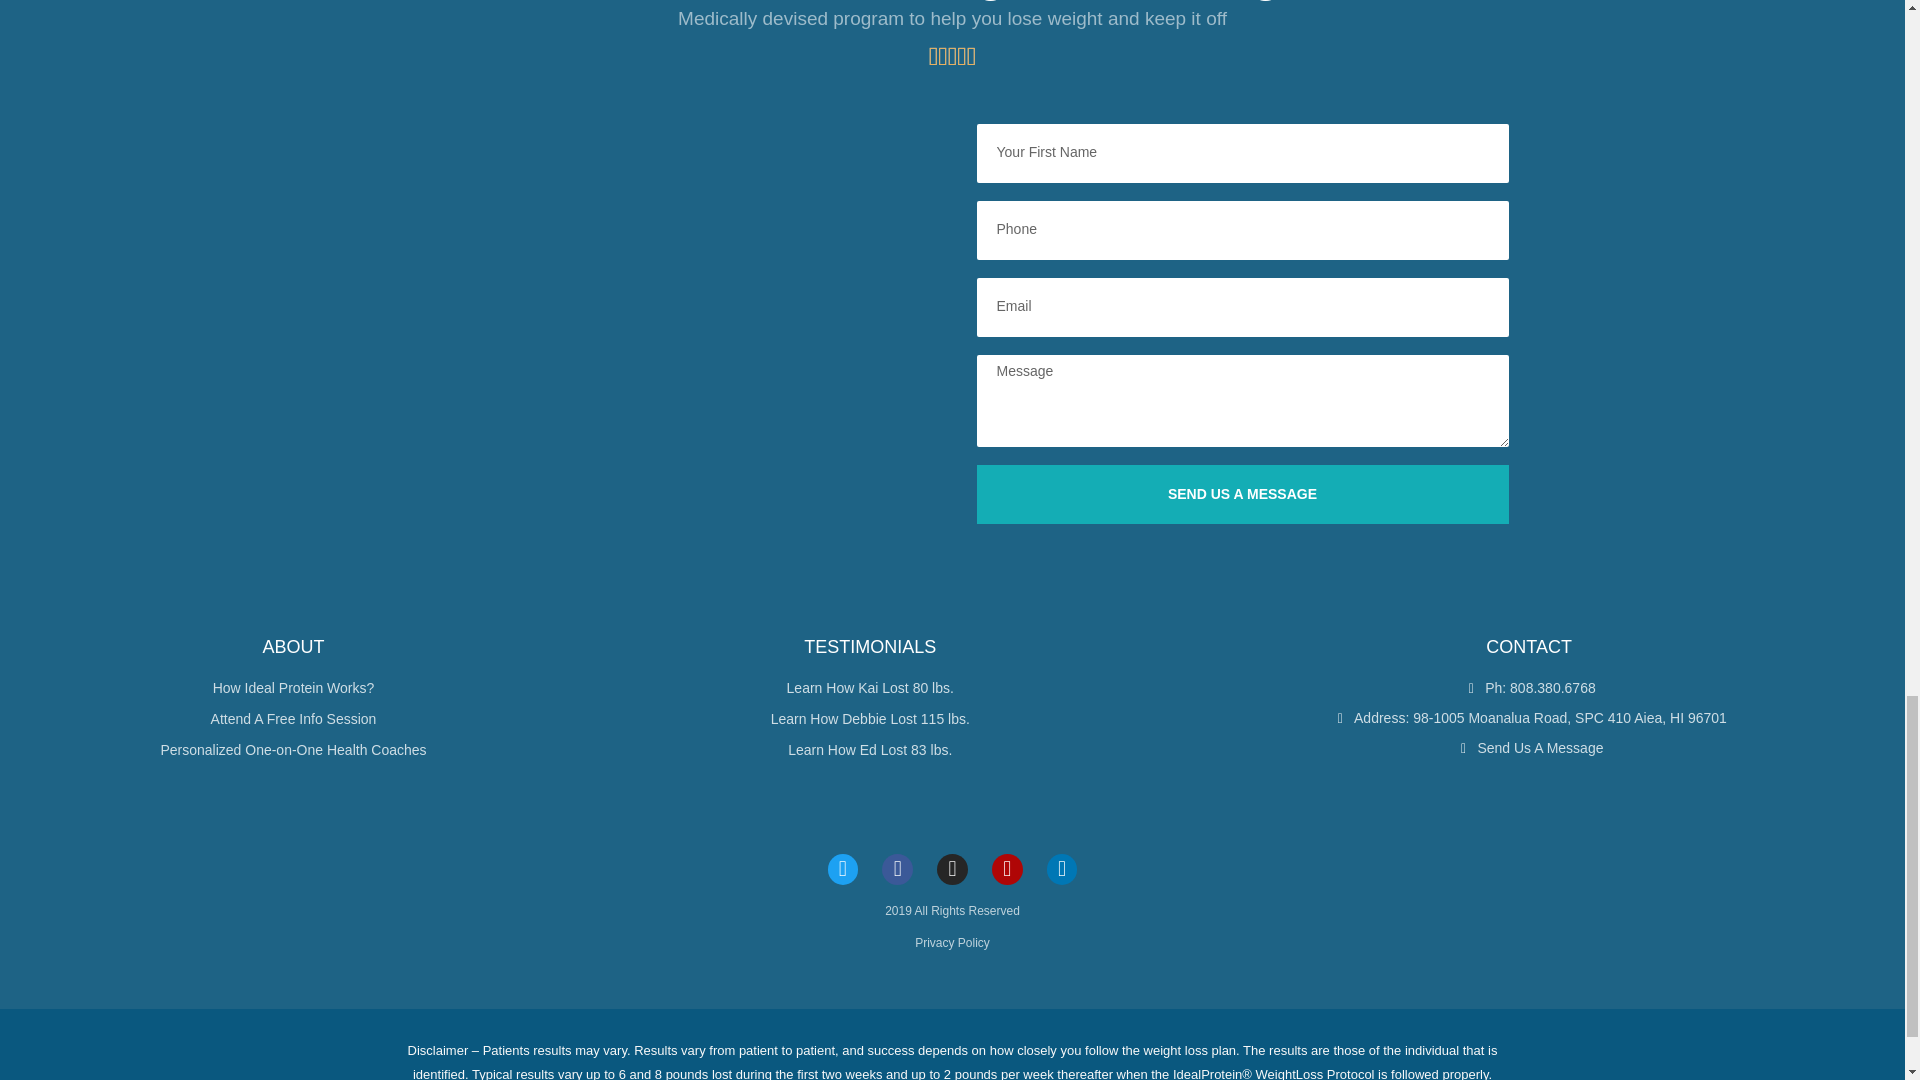 This screenshot has height=1080, width=1920. What do you see at coordinates (870, 689) in the screenshot?
I see `Learn How Kai Lost 80 lbs.` at bounding box center [870, 689].